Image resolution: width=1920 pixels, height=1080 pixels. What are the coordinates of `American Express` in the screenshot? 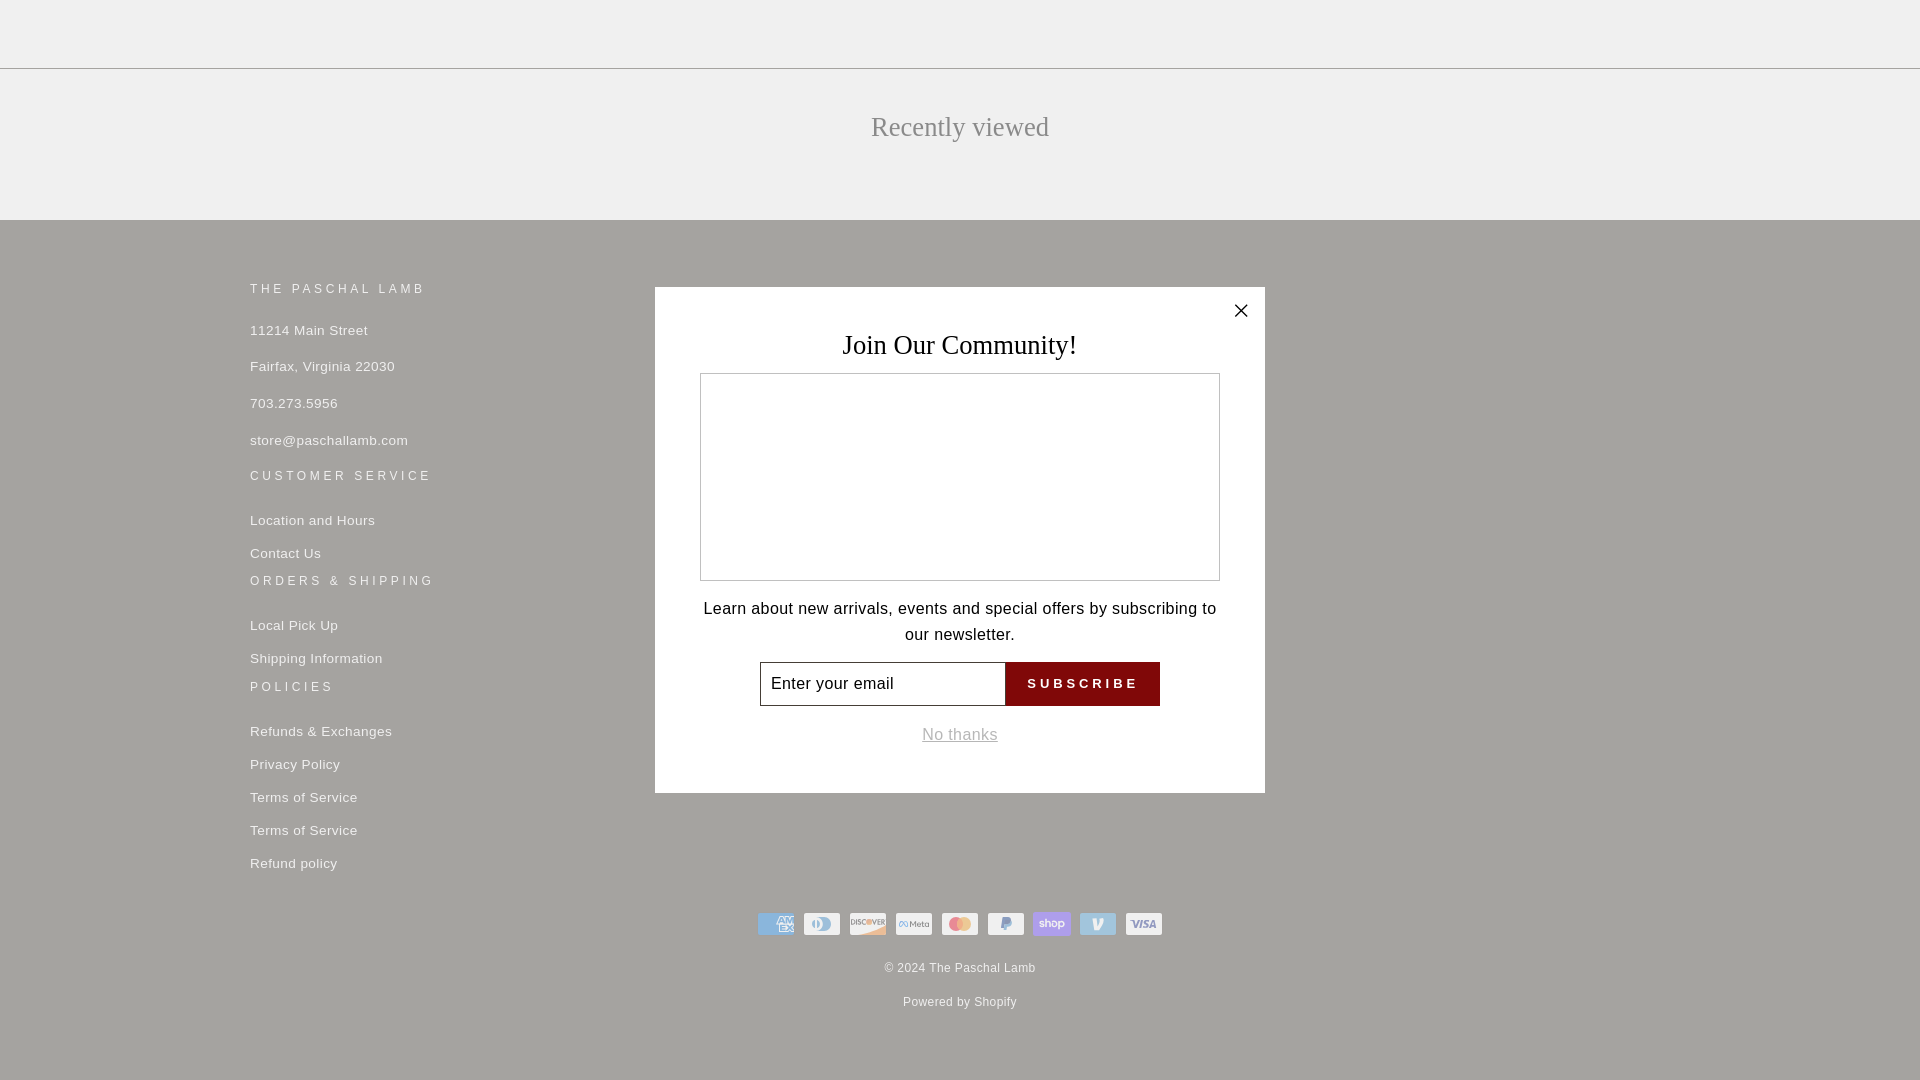 It's located at (775, 924).